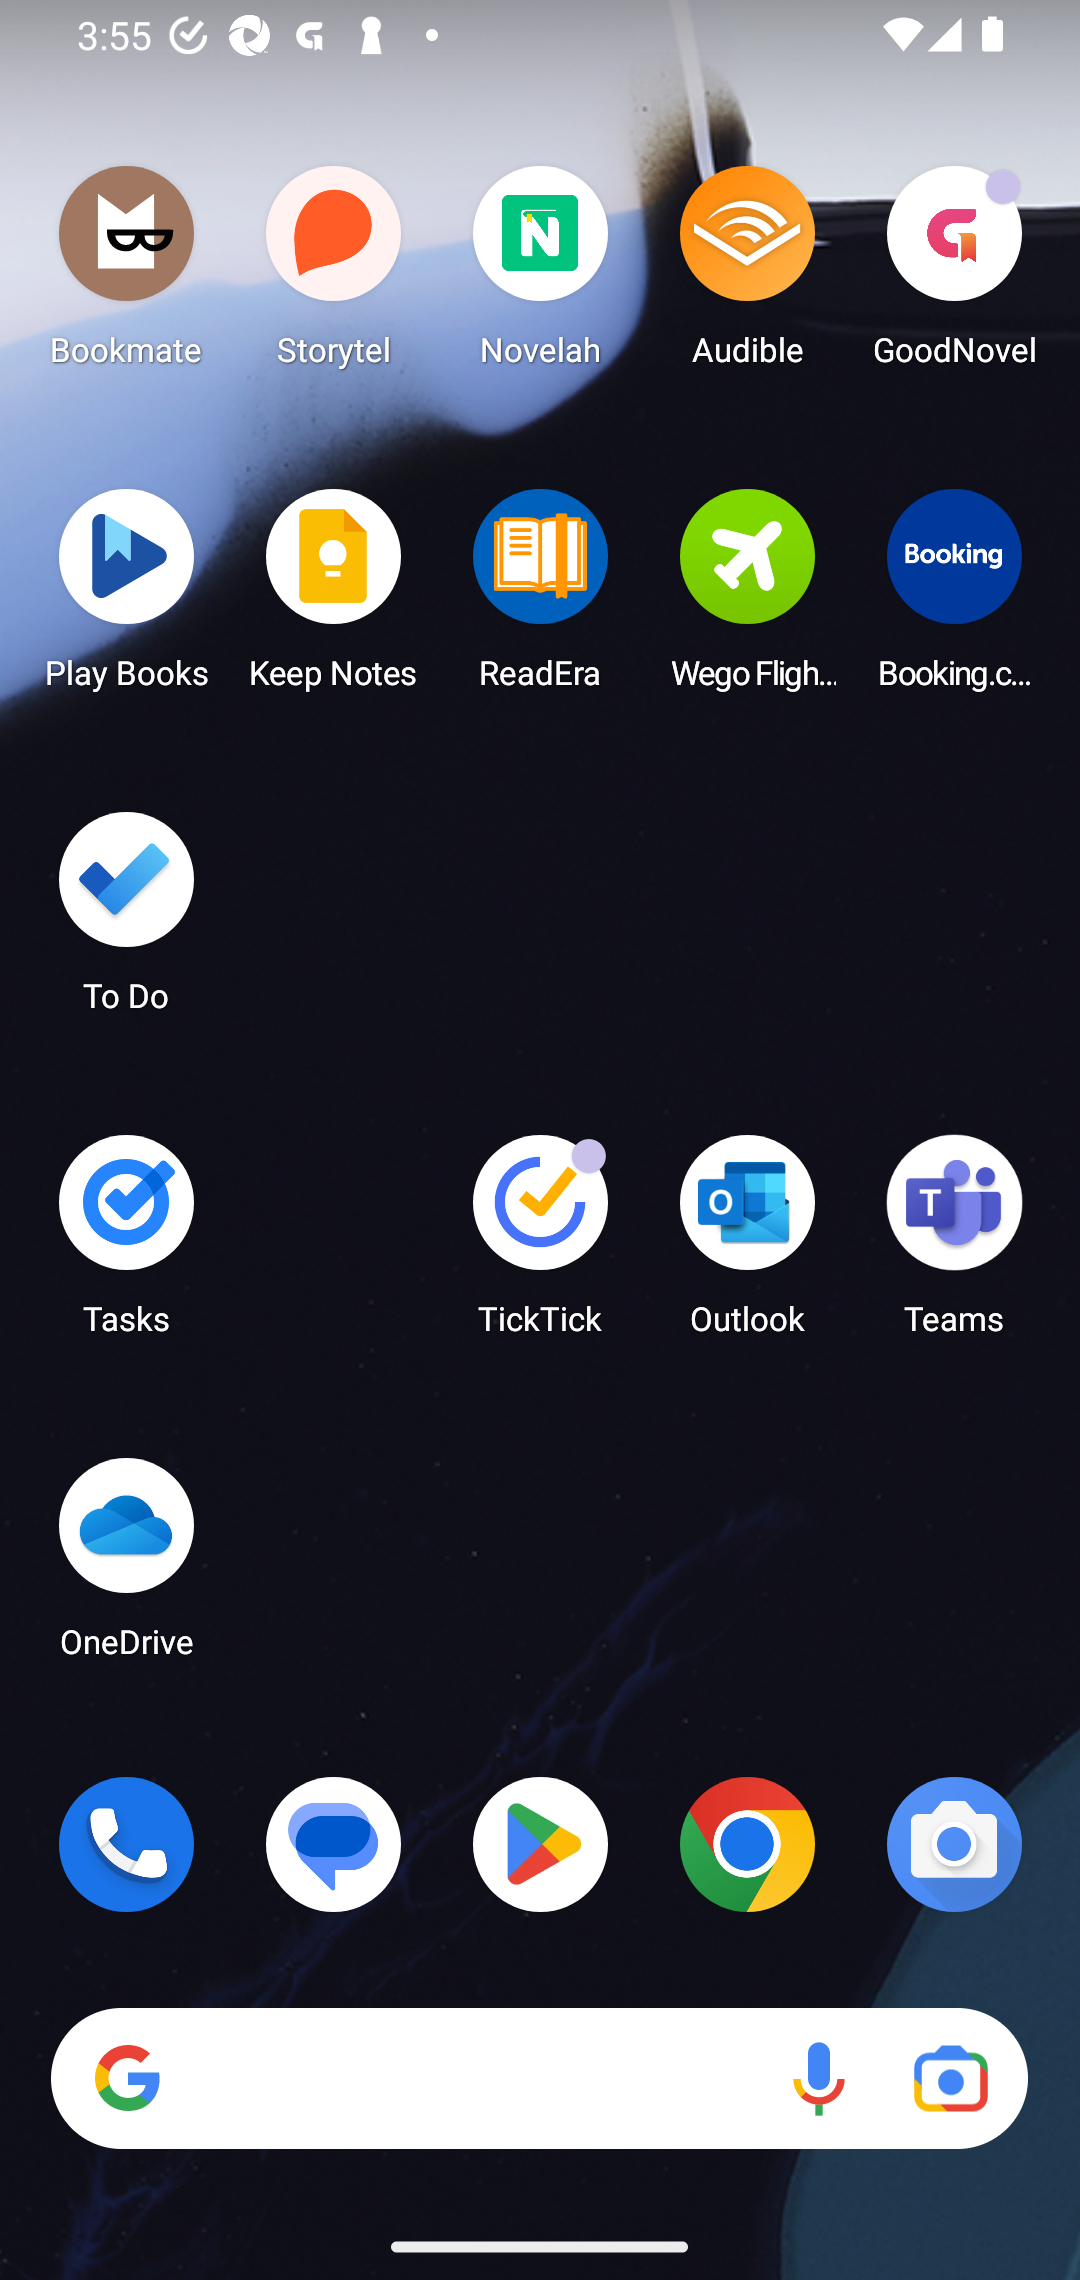  What do you see at coordinates (540, 597) in the screenshot?
I see `ReadEra` at bounding box center [540, 597].